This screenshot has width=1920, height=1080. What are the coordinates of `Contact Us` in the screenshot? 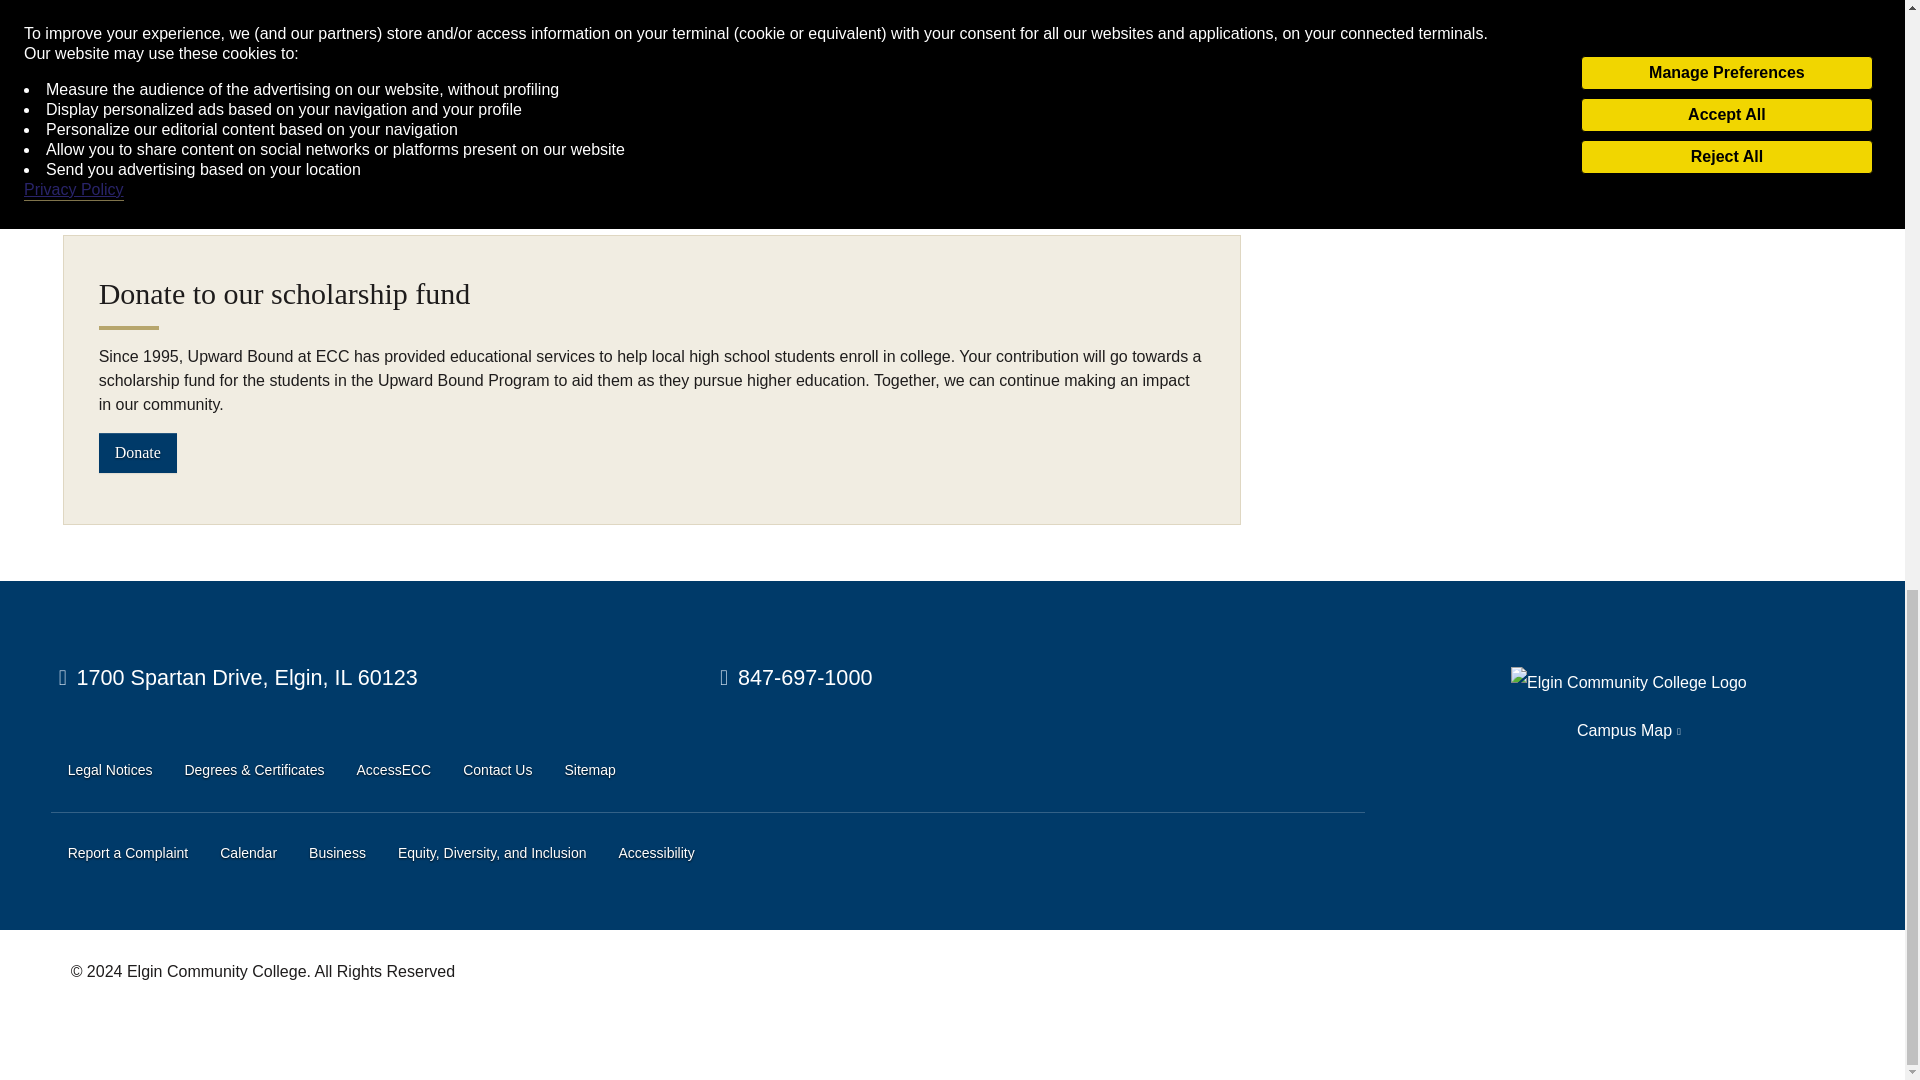 It's located at (496, 770).